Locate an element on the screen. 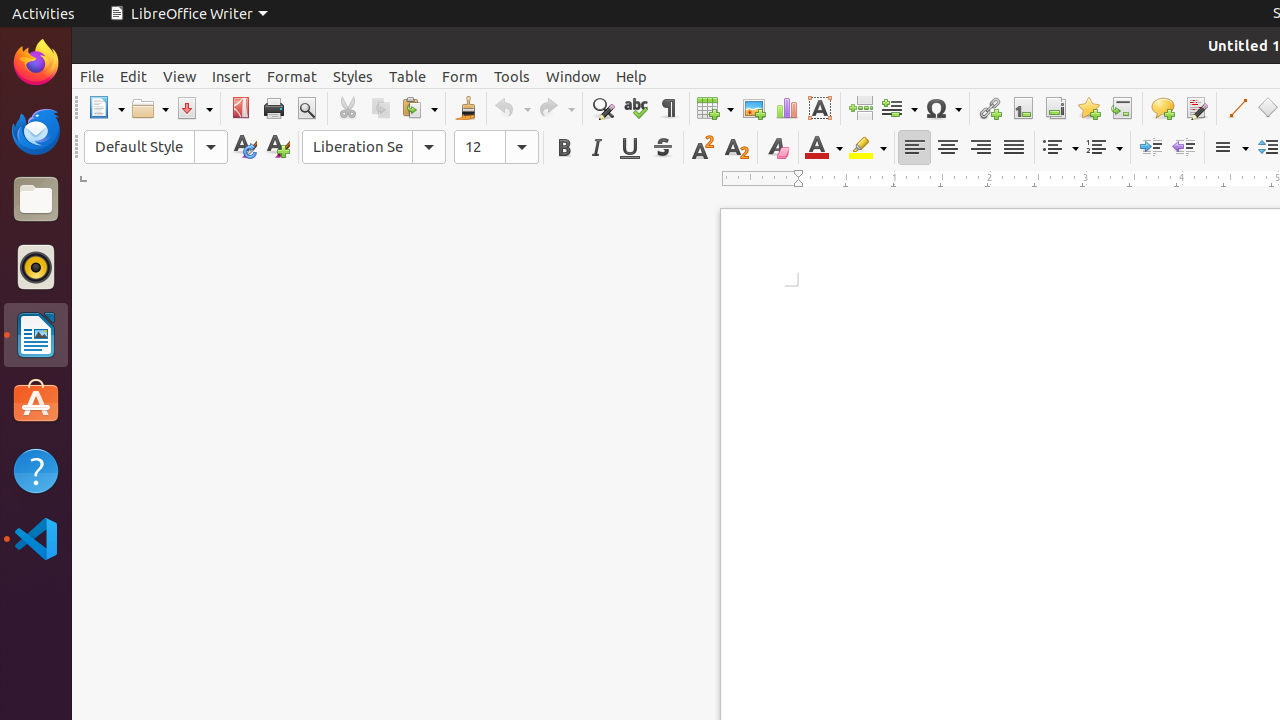  Line Spacing is located at coordinates (1230, 148).